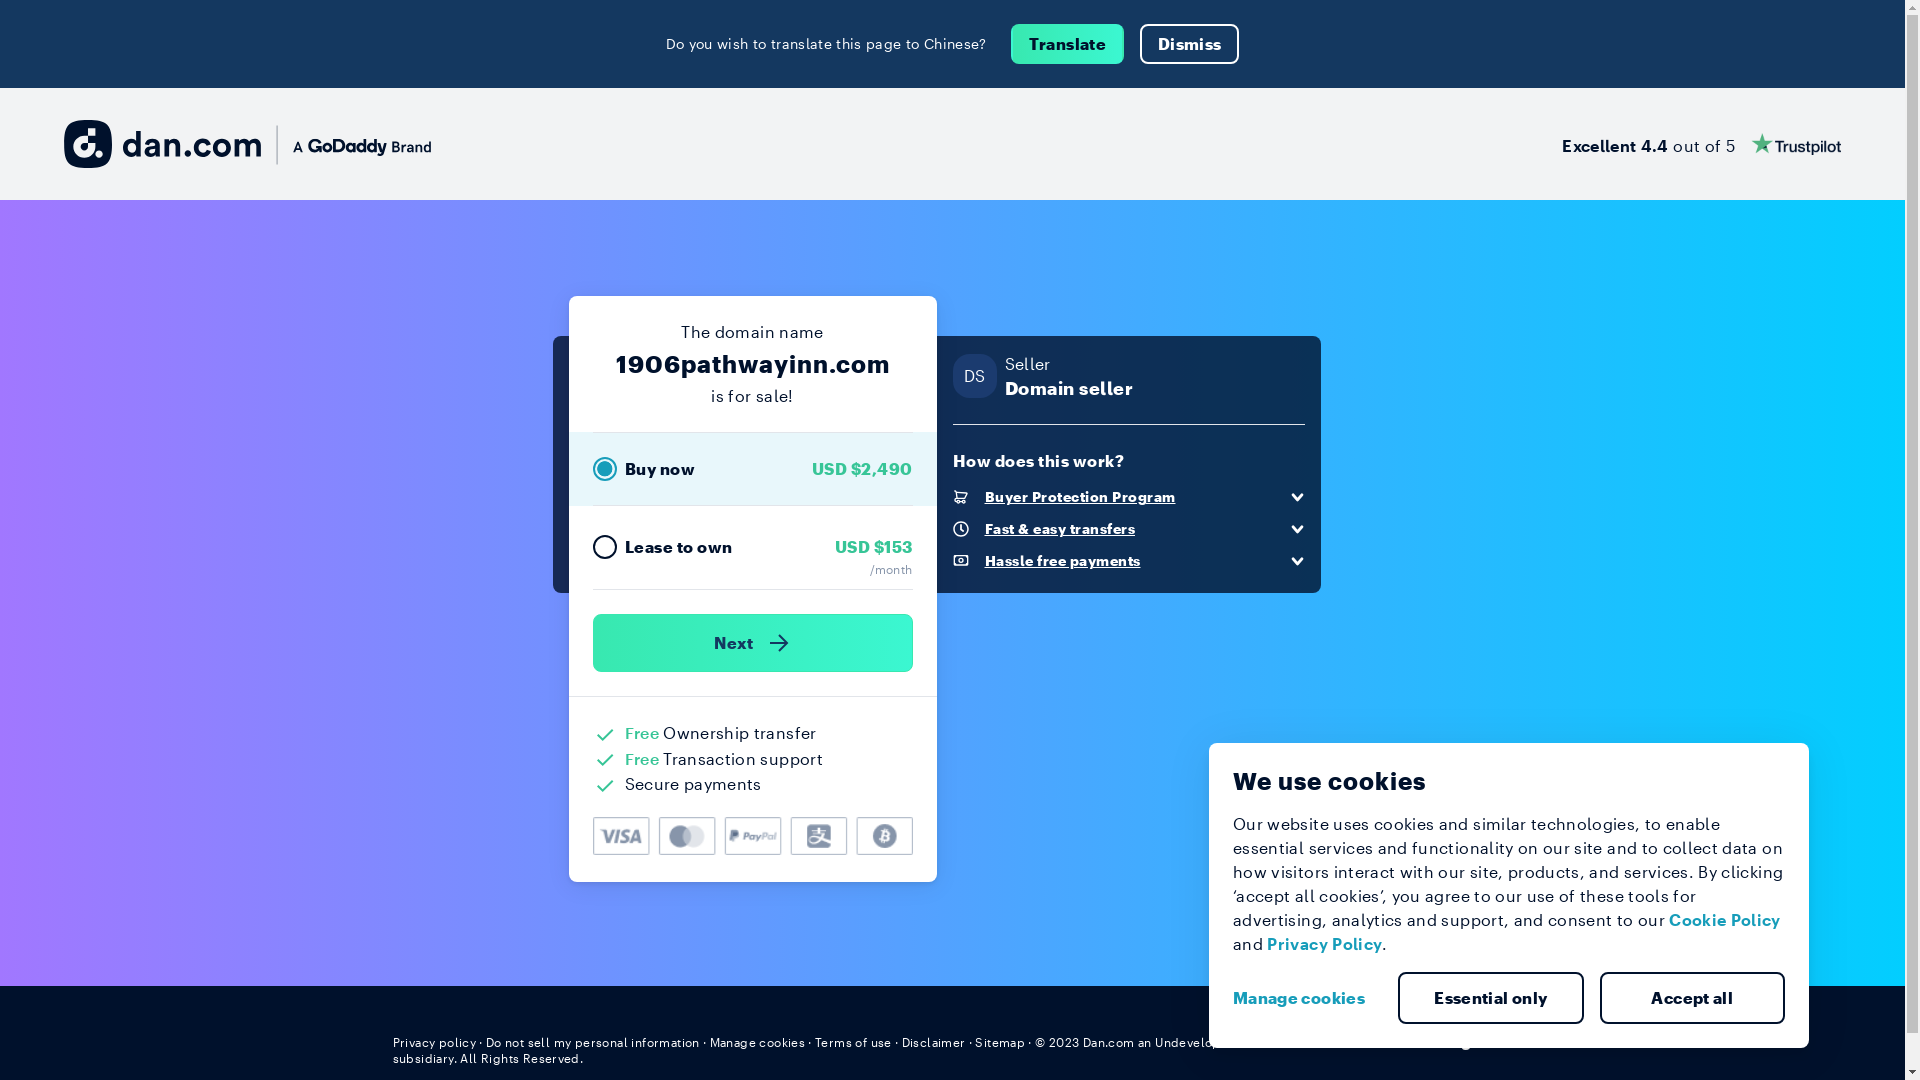  I want to click on Dismiss, so click(1190, 44).